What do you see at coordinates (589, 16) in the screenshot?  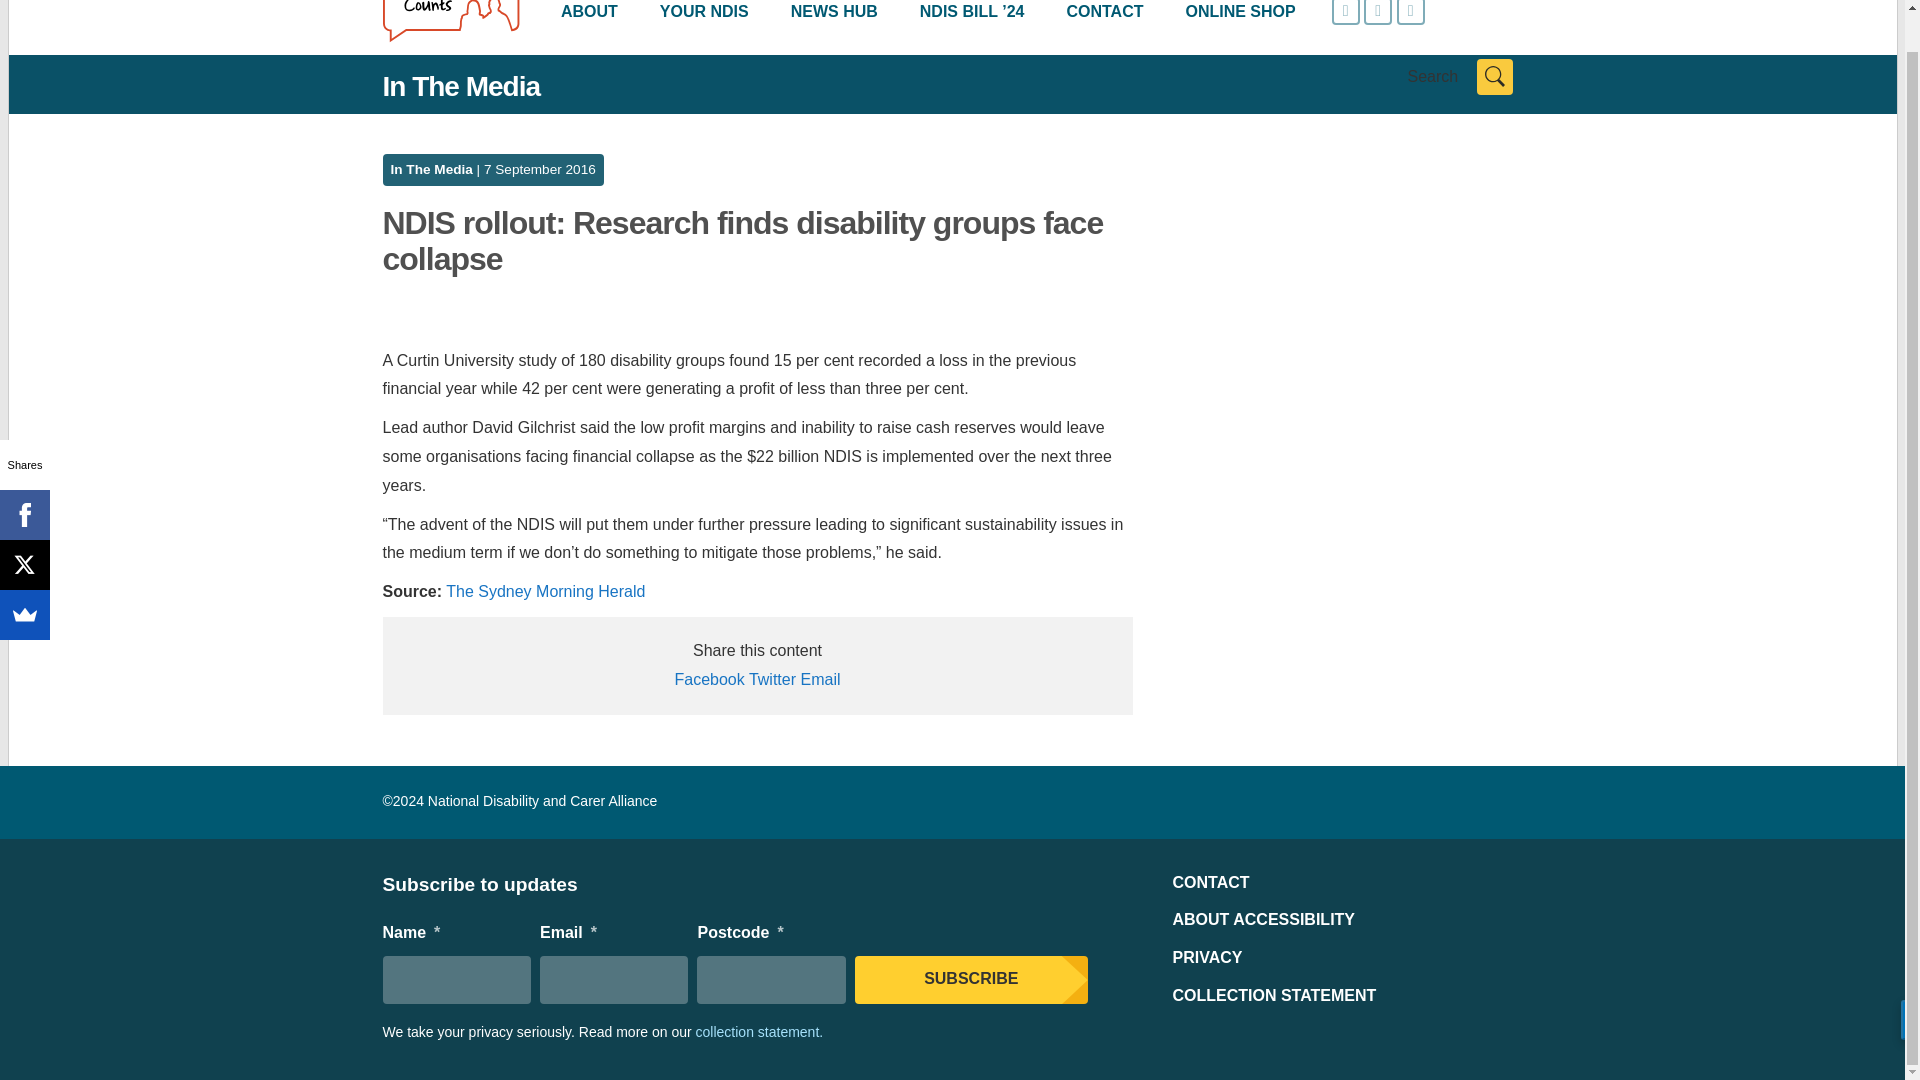 I see `ABOUT` at bounding box center [589, 16].